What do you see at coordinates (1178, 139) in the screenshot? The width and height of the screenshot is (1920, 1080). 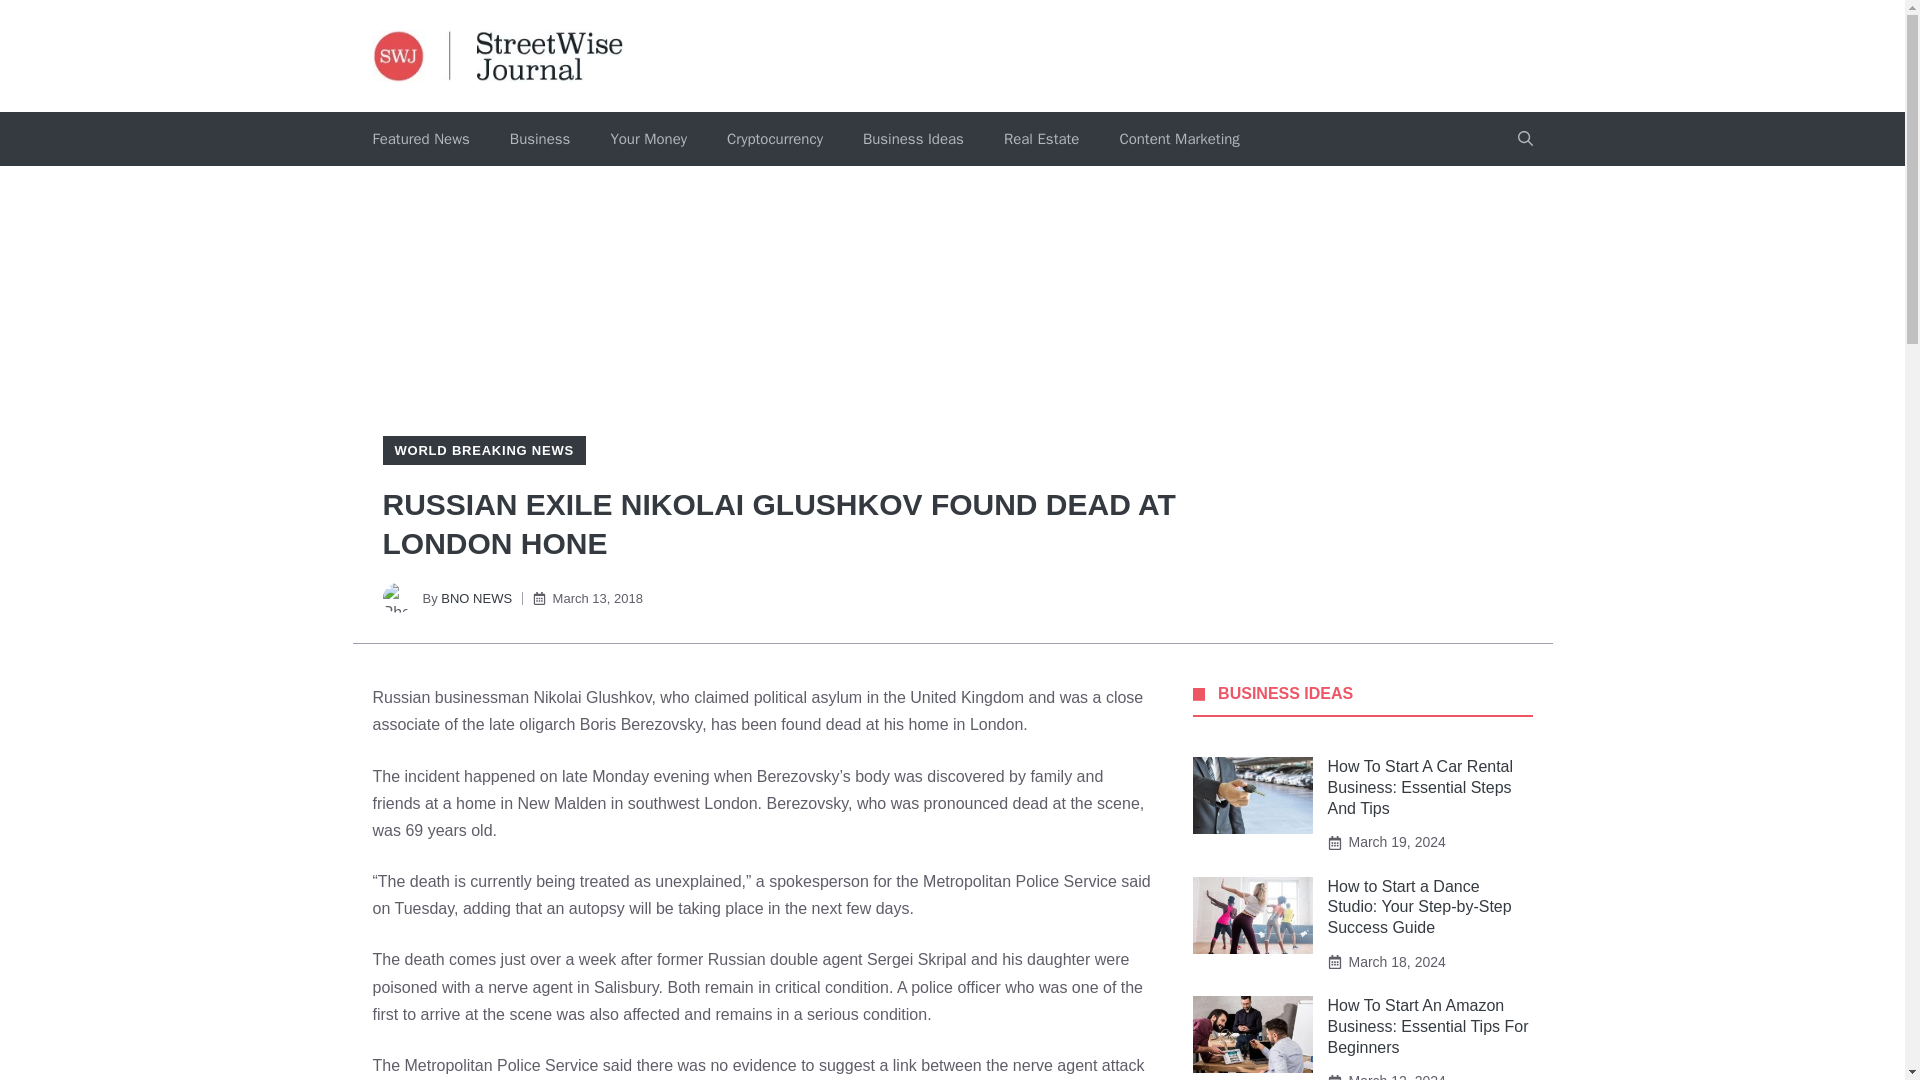 I see `Content Marketing` at bounding box center [1178, 139].